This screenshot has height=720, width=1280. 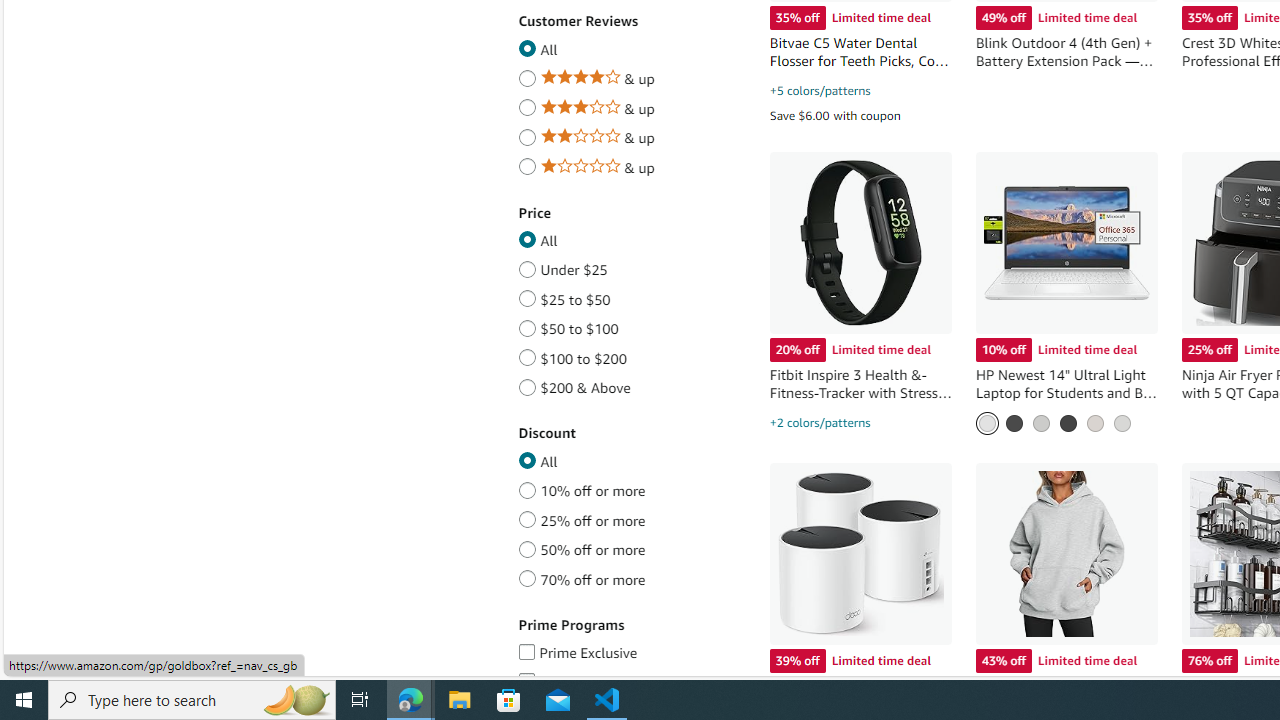 I want to click on Gold, so click(x=1094, y=422).